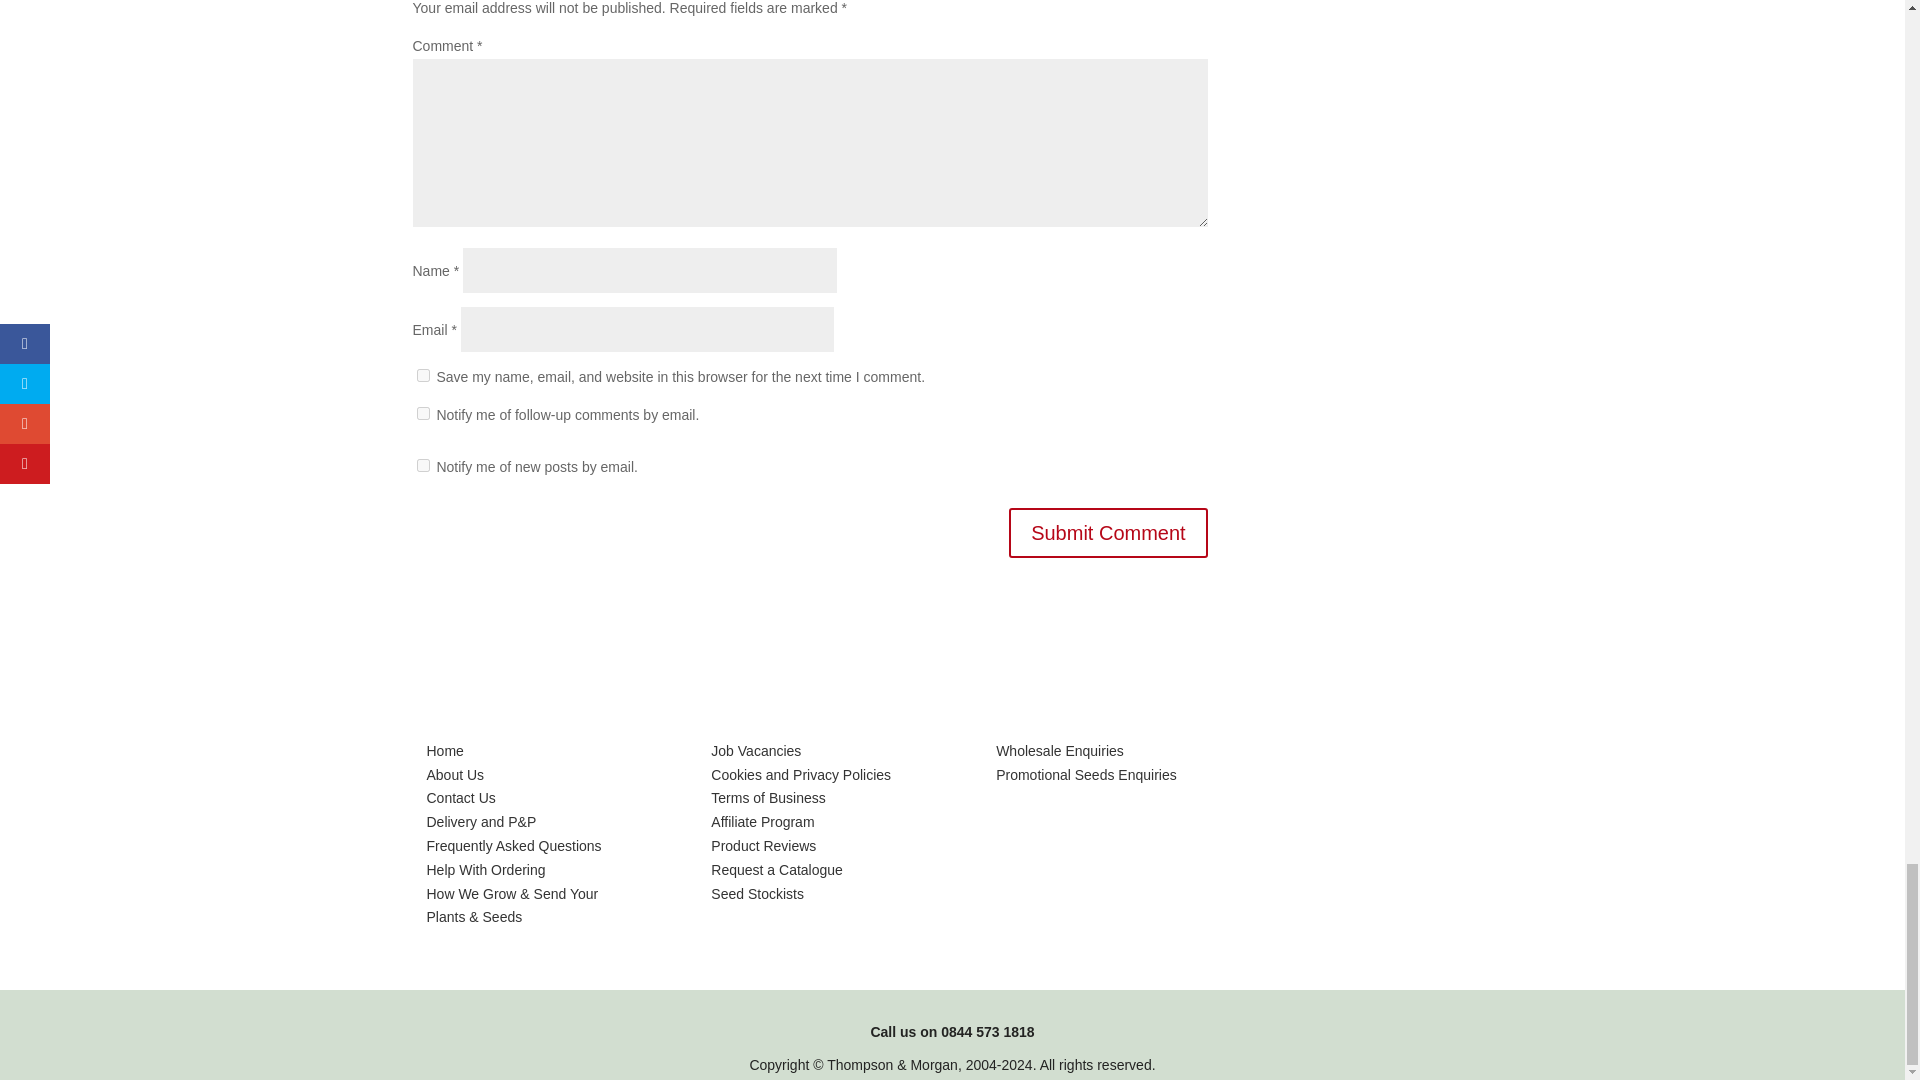 This screenshot has width=1920, height=1080. I want to click on Submit Comment, so click(1108, 532).